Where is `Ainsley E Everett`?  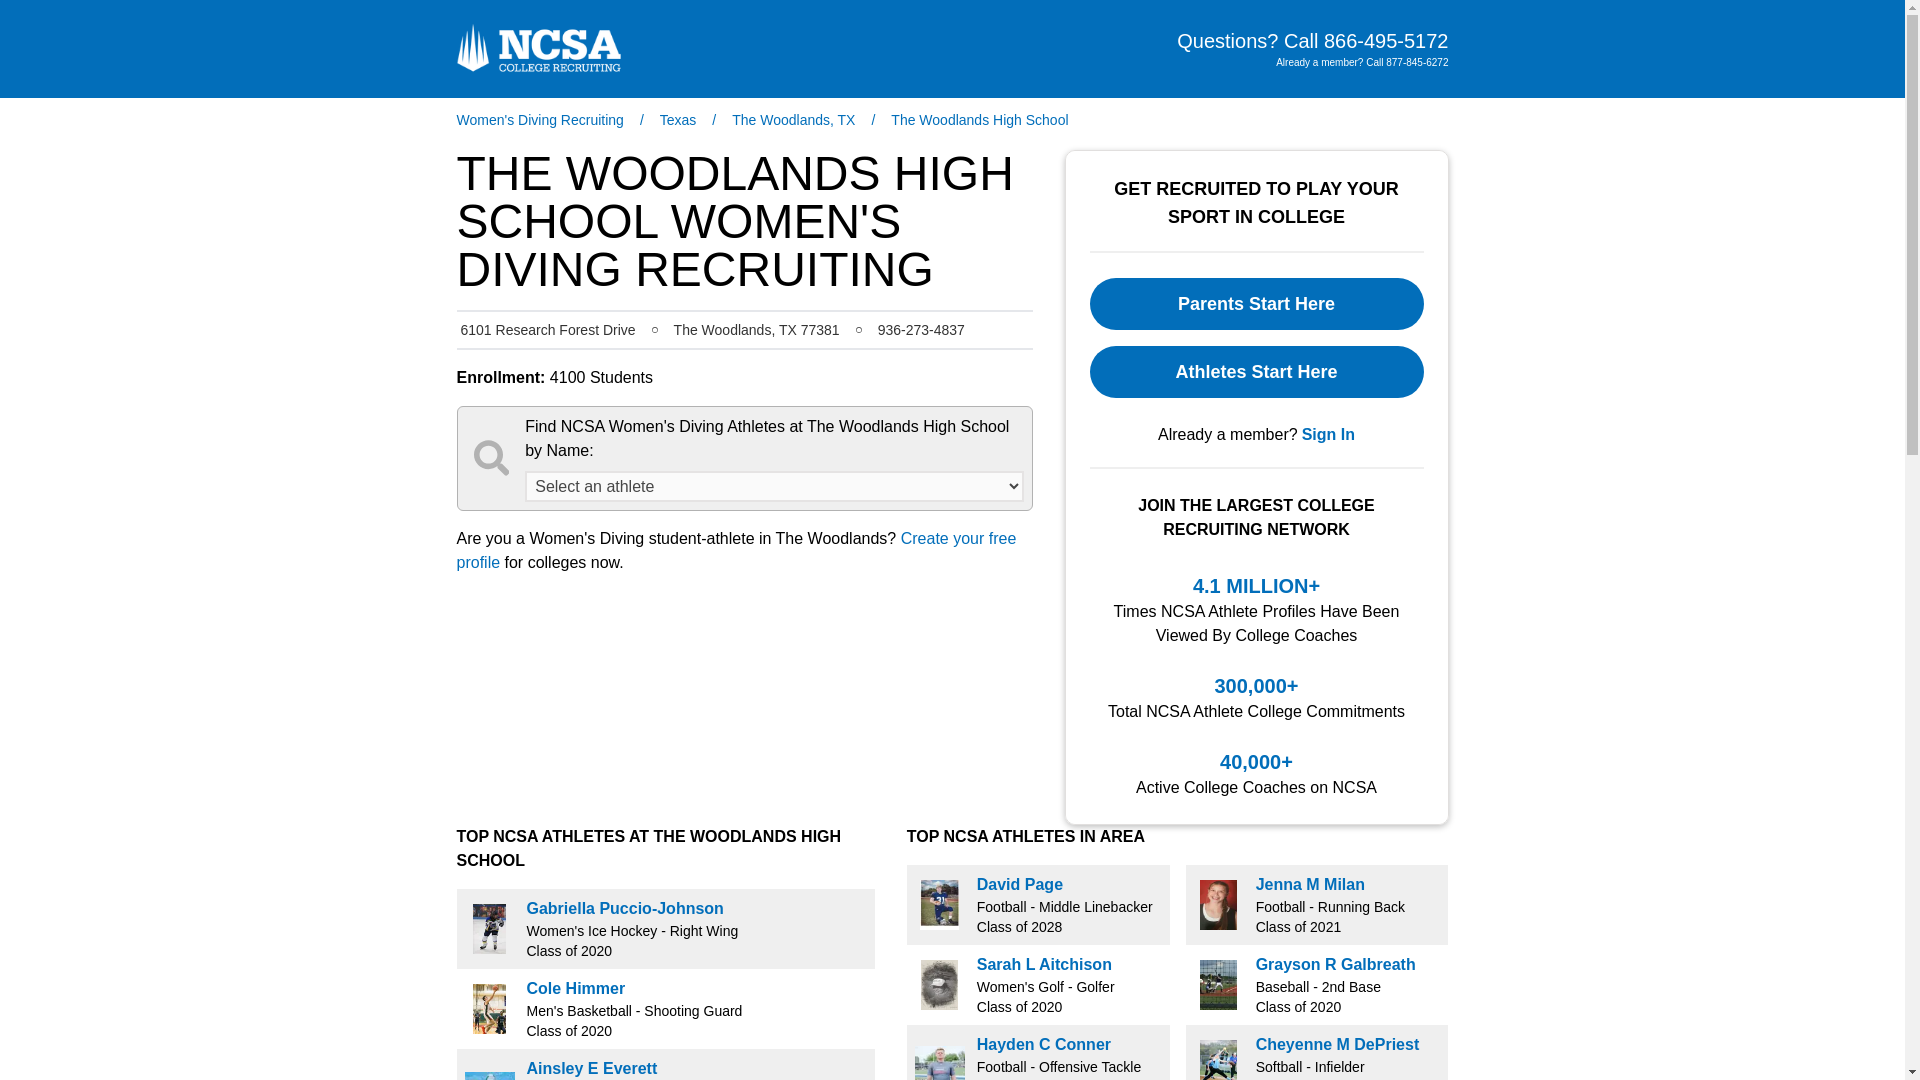 Ainsley E Everett is located at coordinates (591, 1068).